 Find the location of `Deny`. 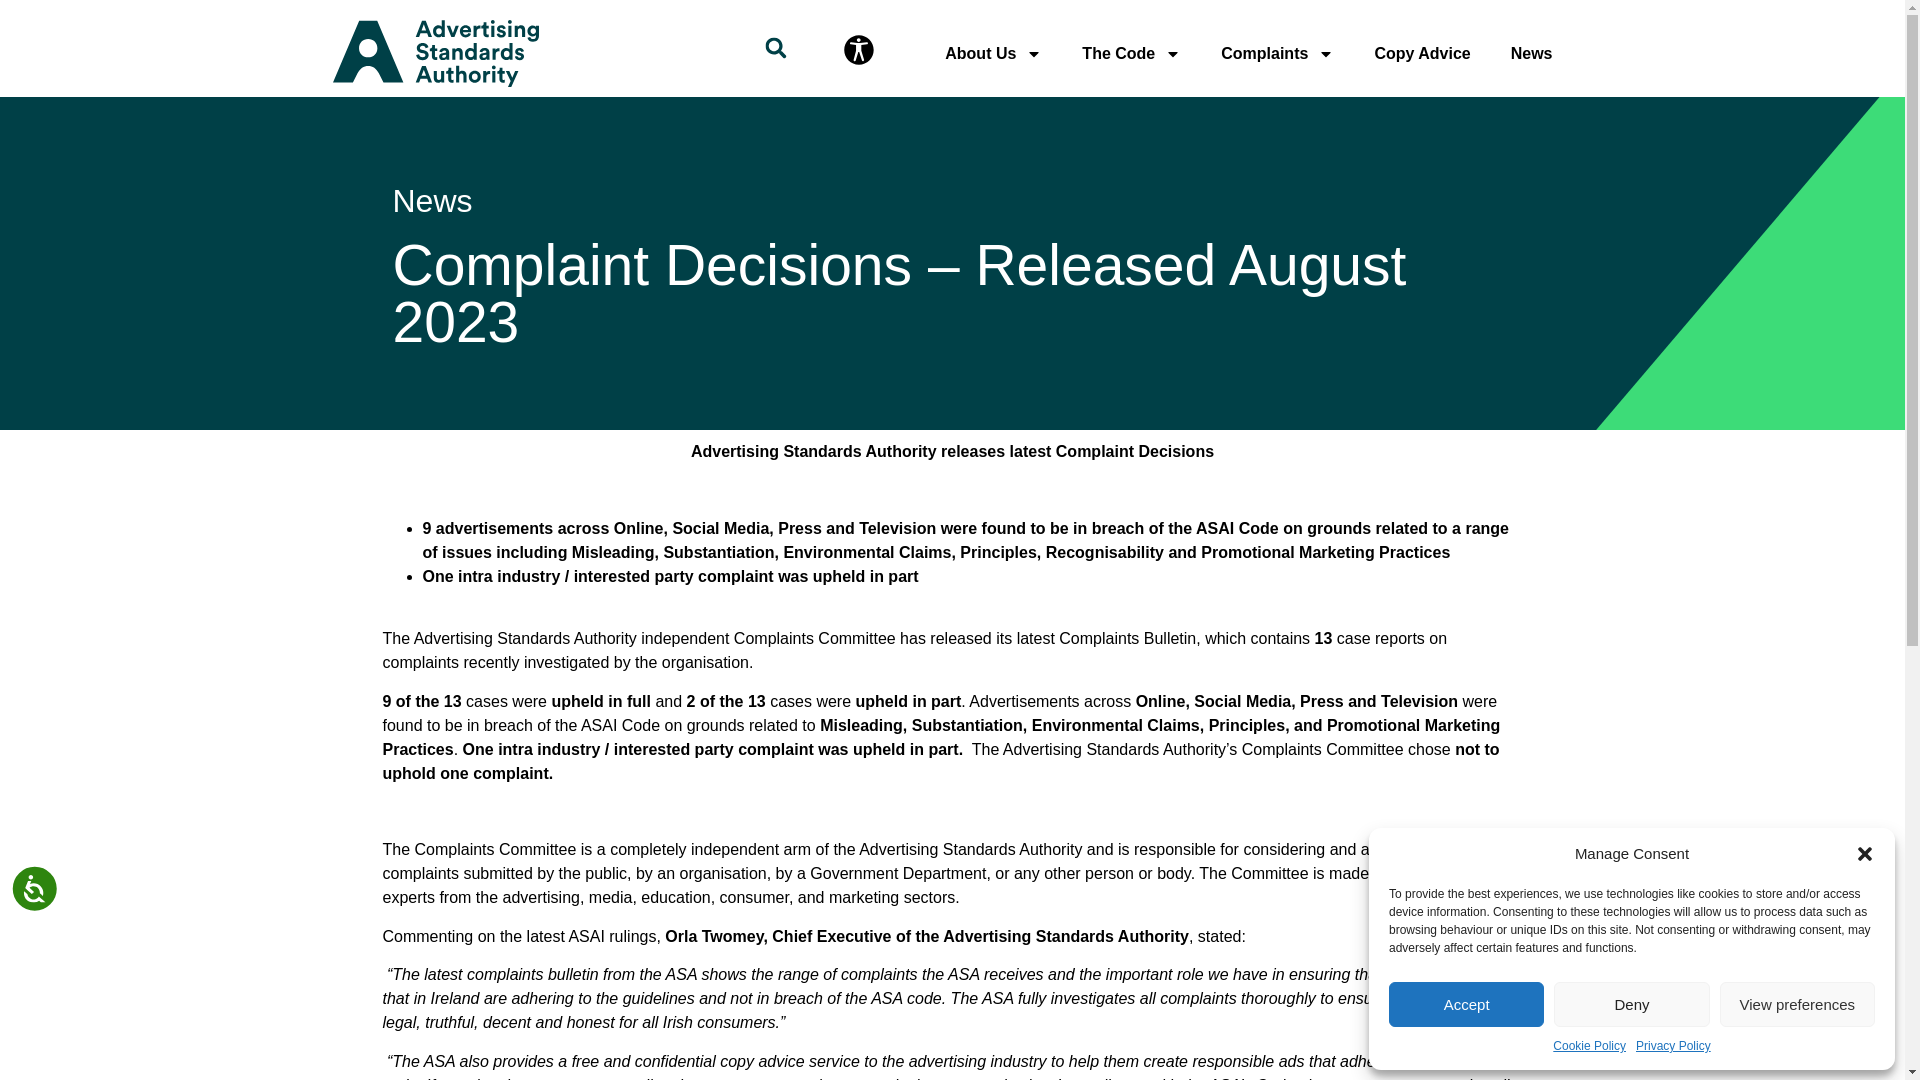

Deny is located at coordinates (1630, 1004).